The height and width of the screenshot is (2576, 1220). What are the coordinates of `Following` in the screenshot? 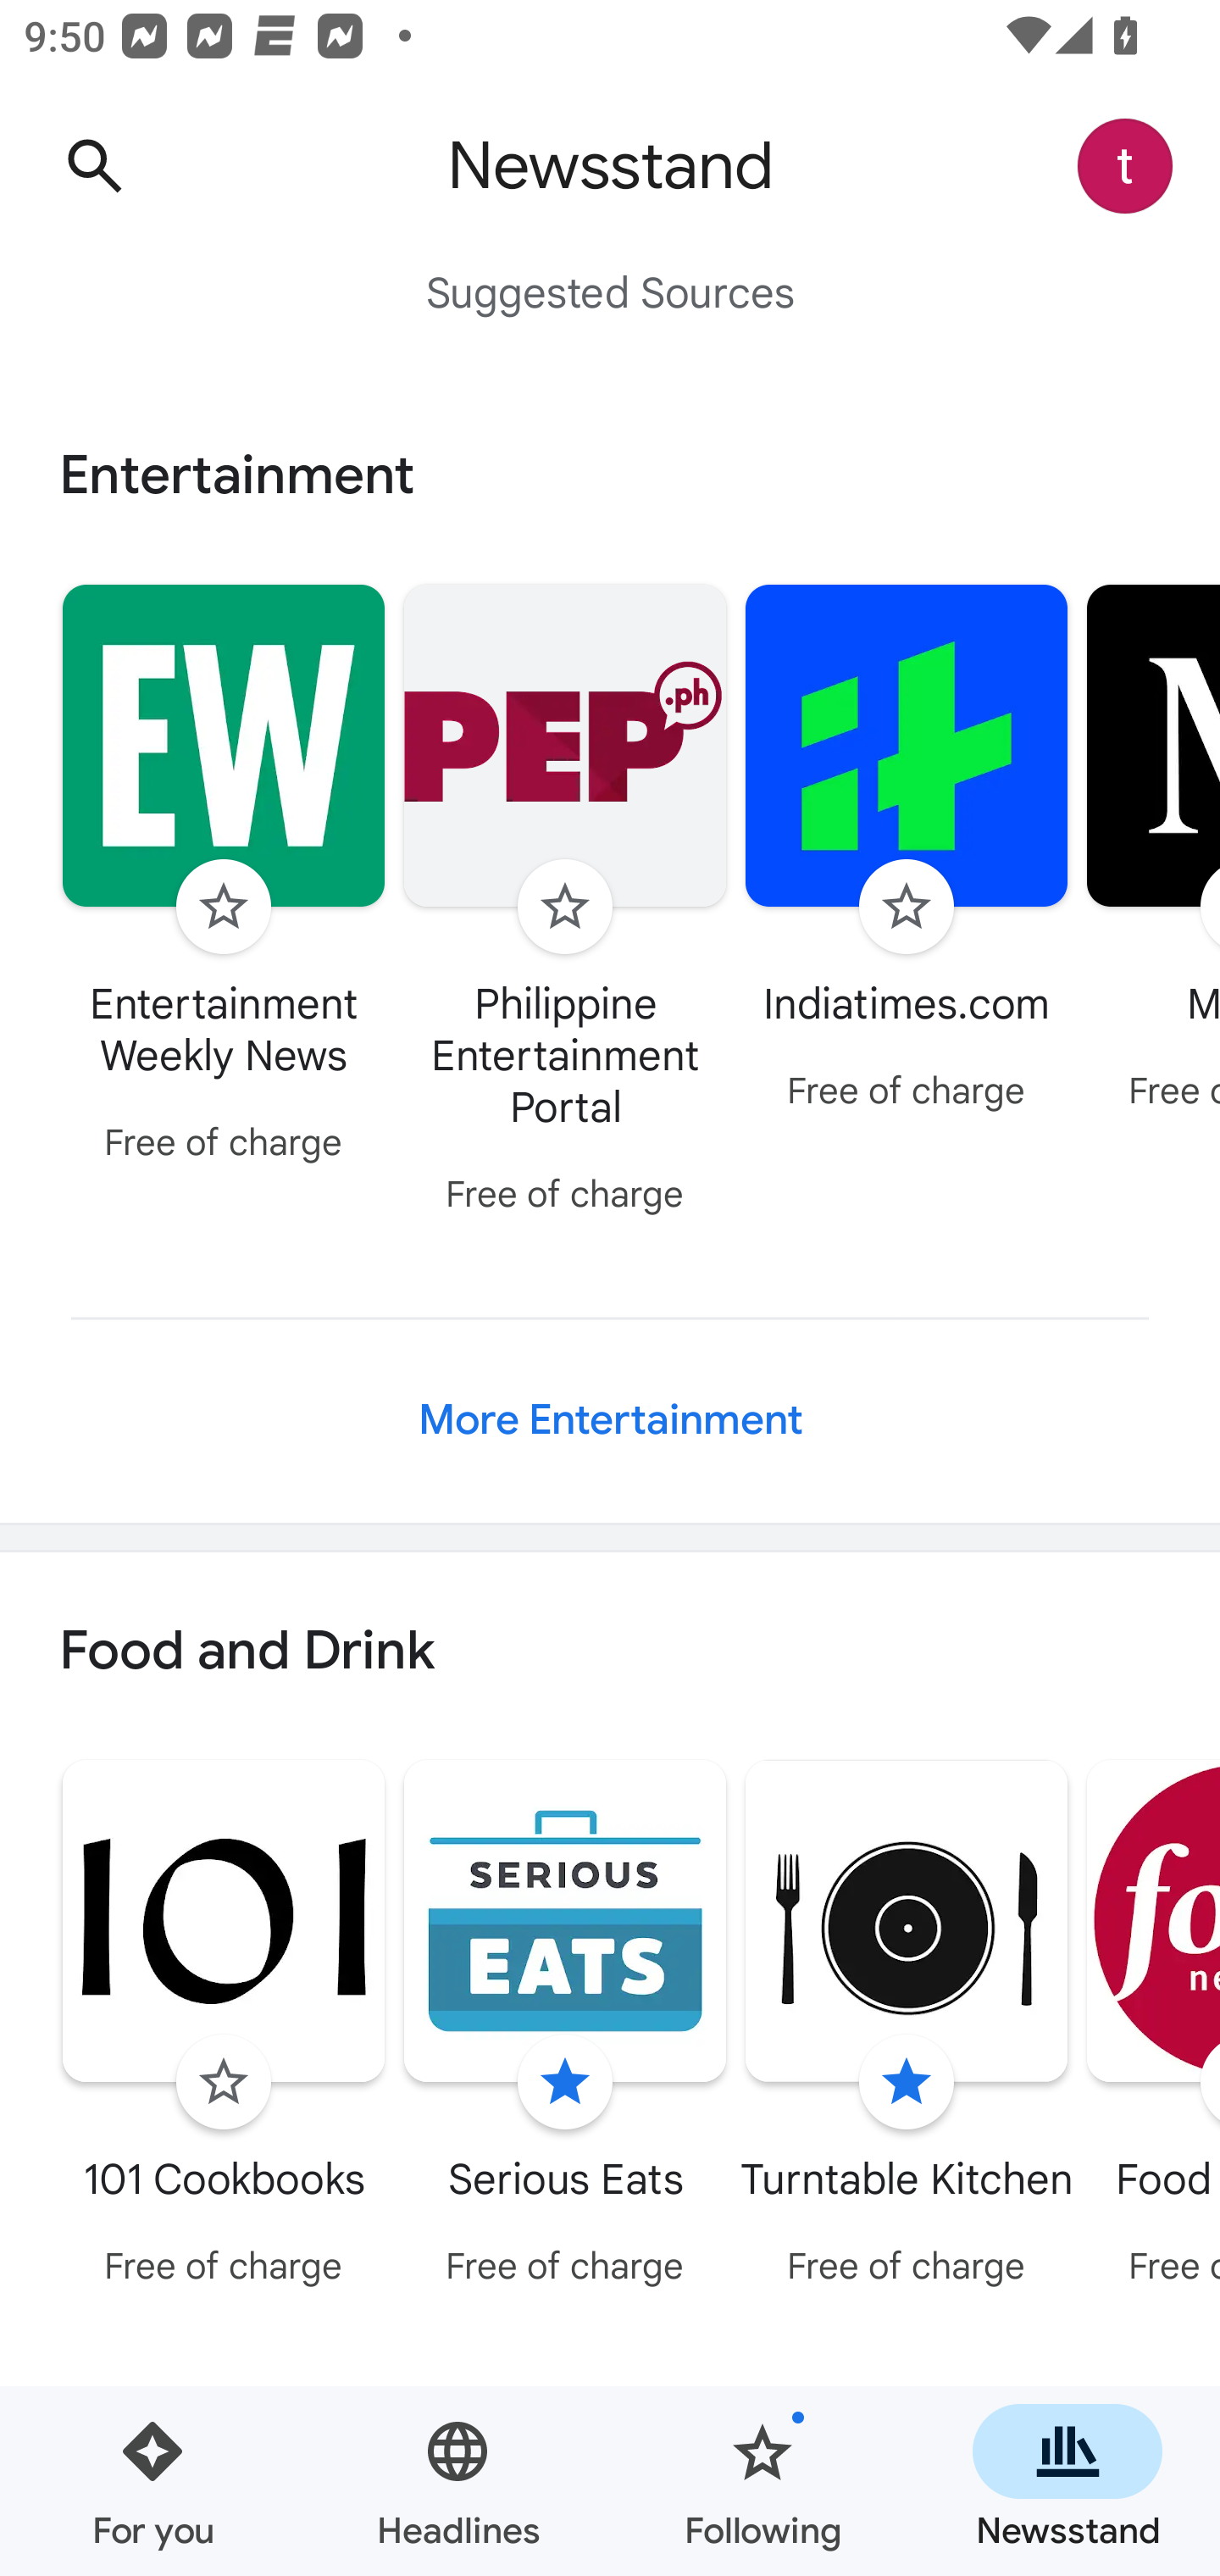 It's located at (762, 2481).